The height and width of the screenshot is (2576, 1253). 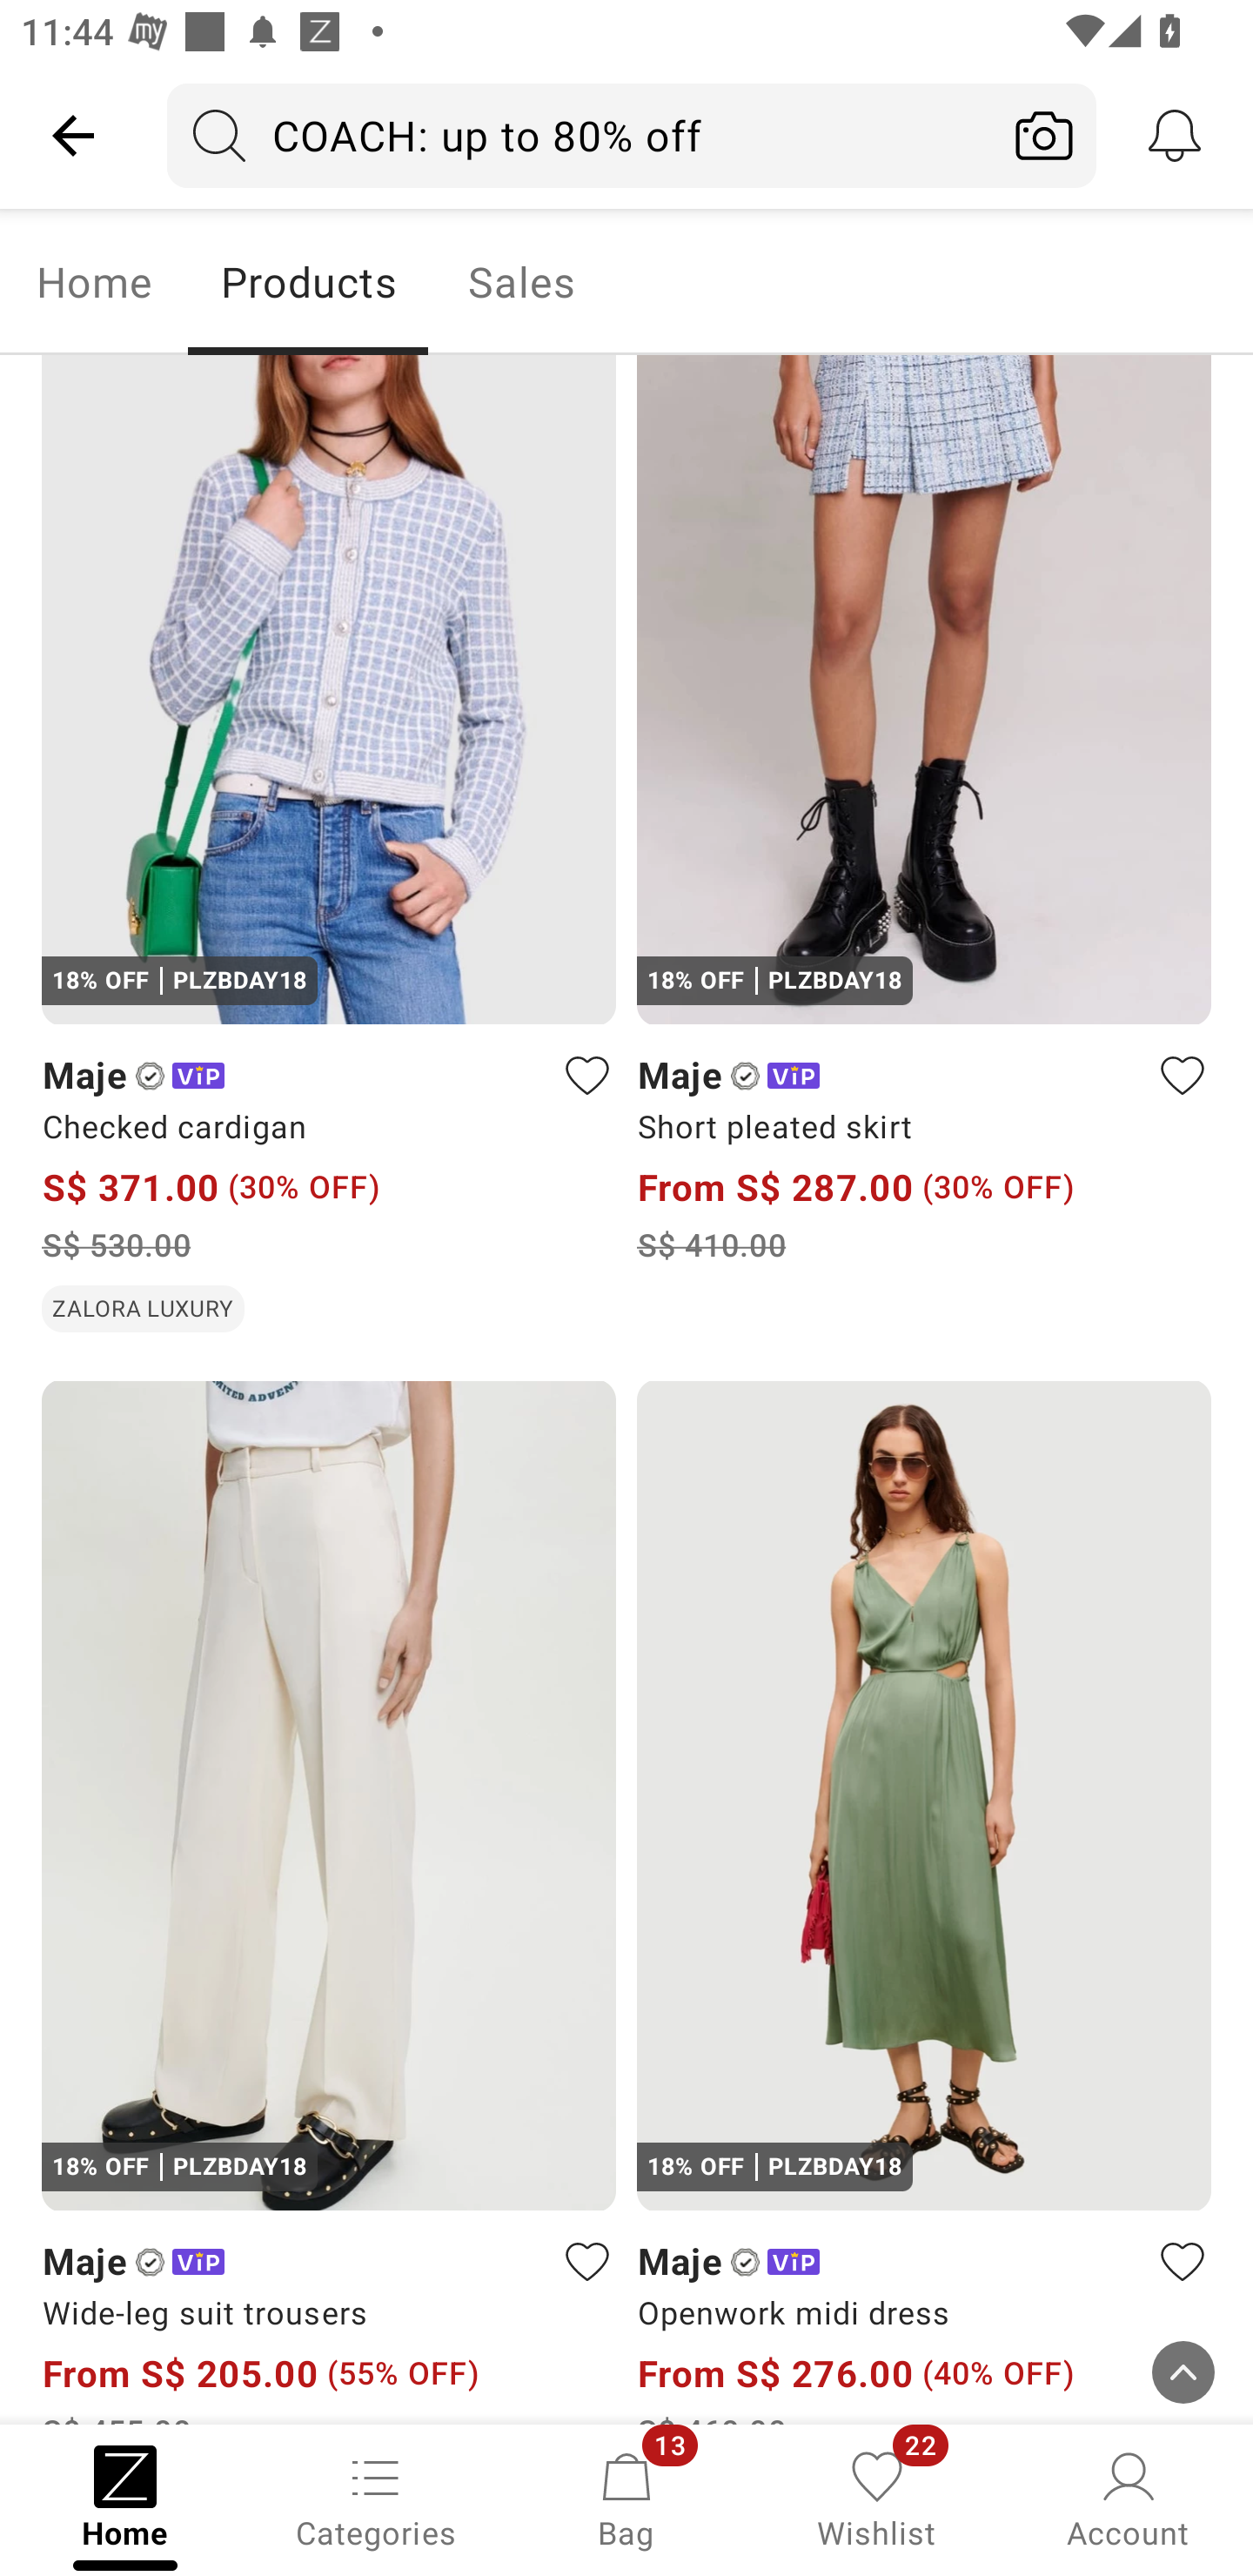 What do you see at coordinates (376, 2498) in the screenshot?
I see `Categories` at bounding box center [376, 2498].